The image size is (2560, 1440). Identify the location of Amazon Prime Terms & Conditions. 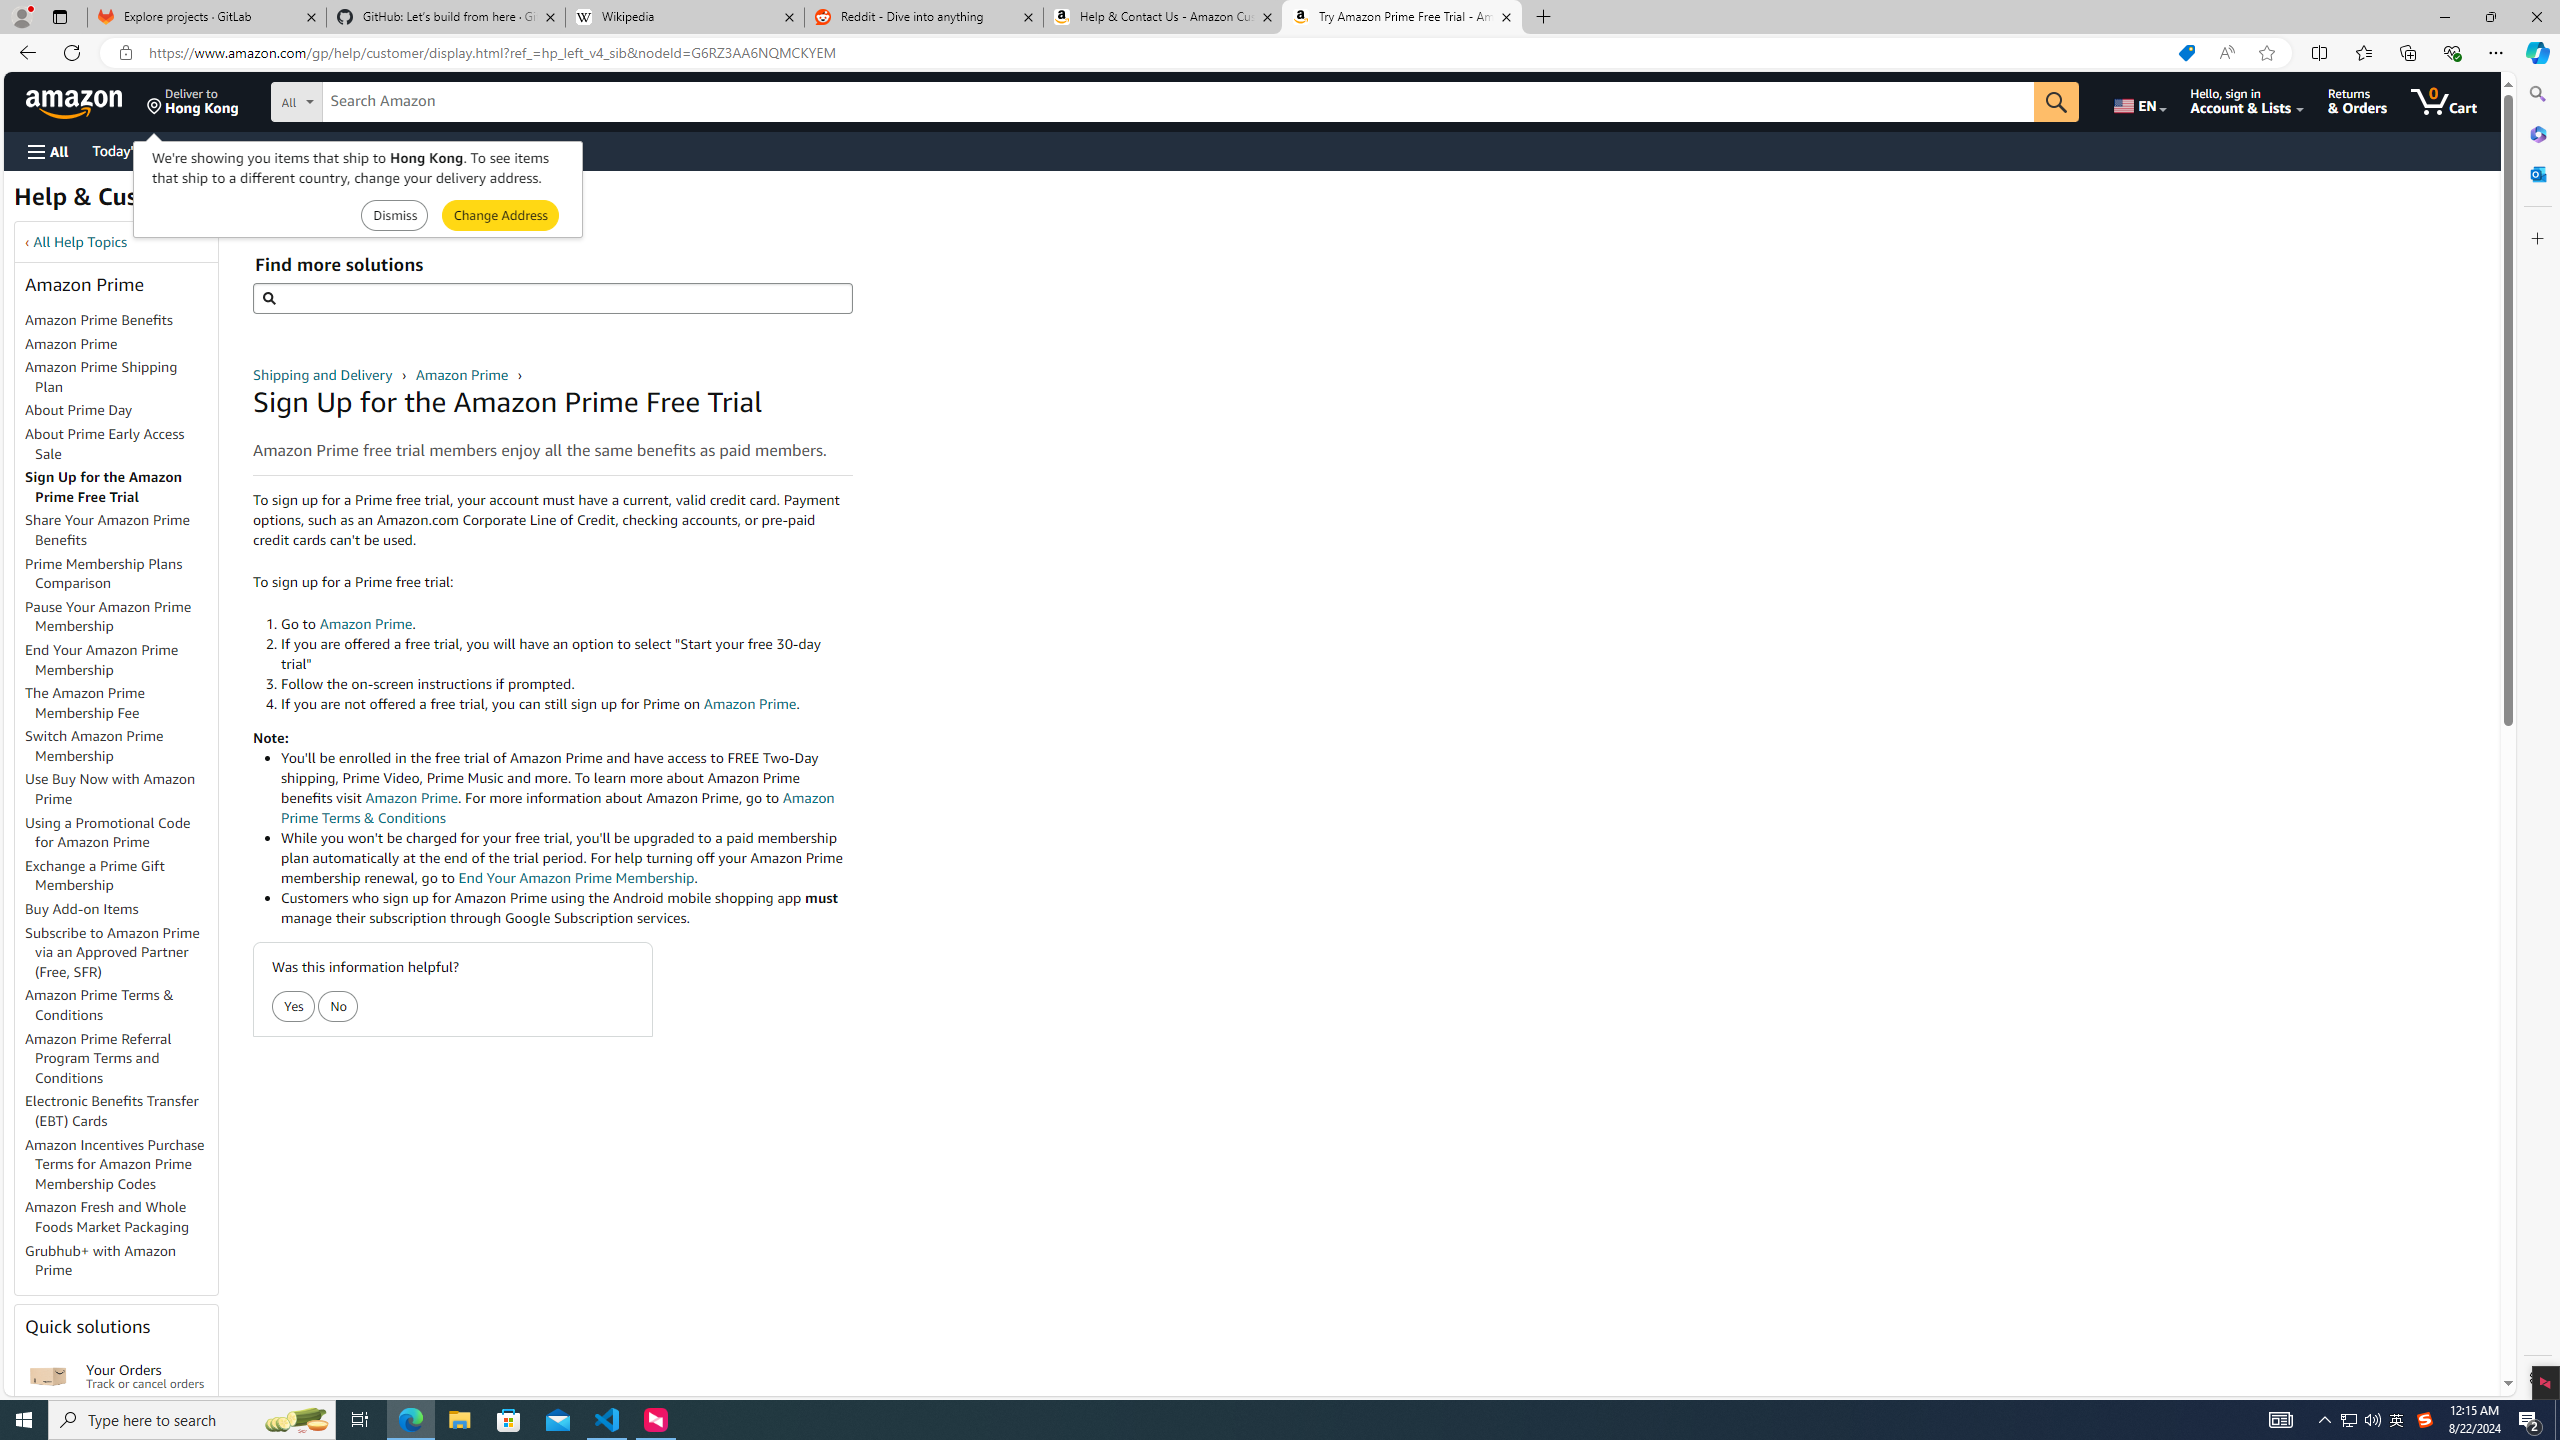
(121, 1006).